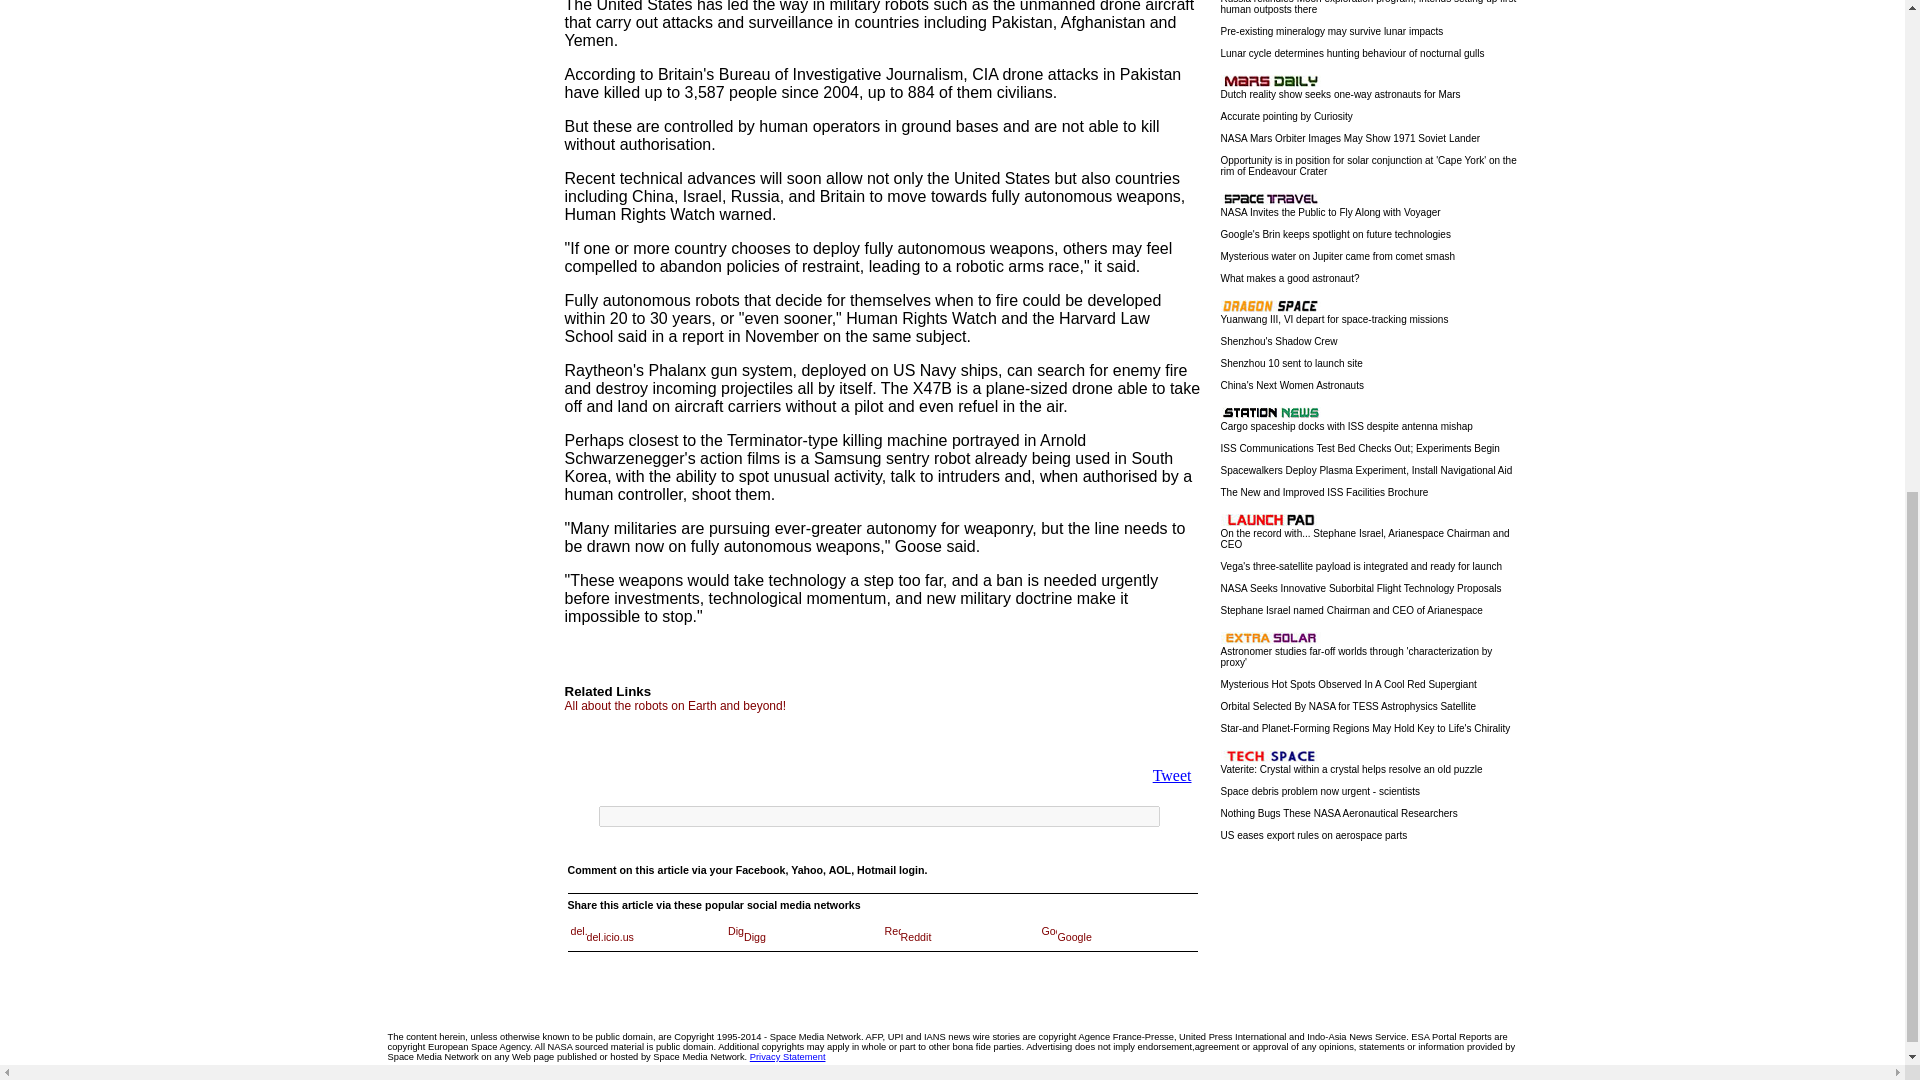 The width and height of the screenshot is (1920, 1080). What do you see at coordinates (1330, 218) in the screenshot?
I see `NASA Invites the Public to Fly Along with Voyager` at bounding box center [1330, 218].